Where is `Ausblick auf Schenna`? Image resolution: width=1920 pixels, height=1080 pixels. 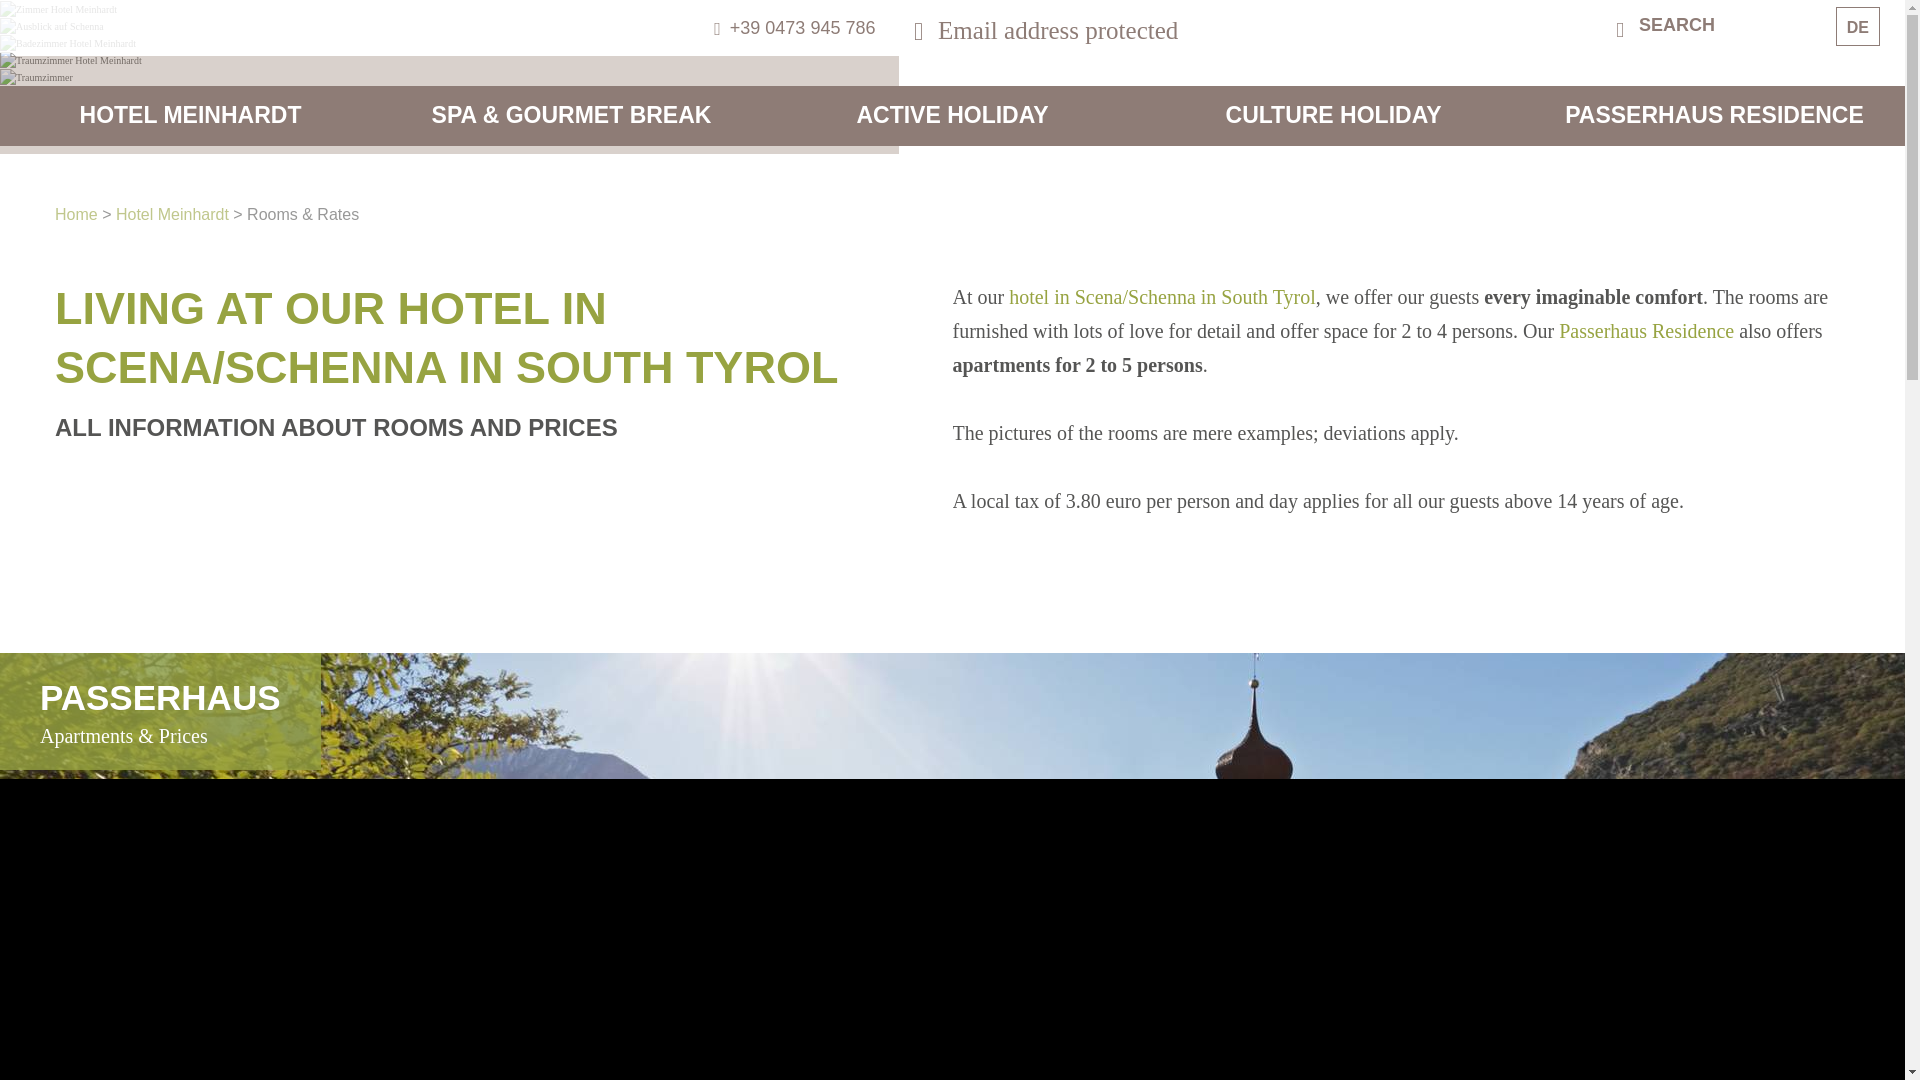
Ausblick auf Schenna is located at coordinates (52, 26).